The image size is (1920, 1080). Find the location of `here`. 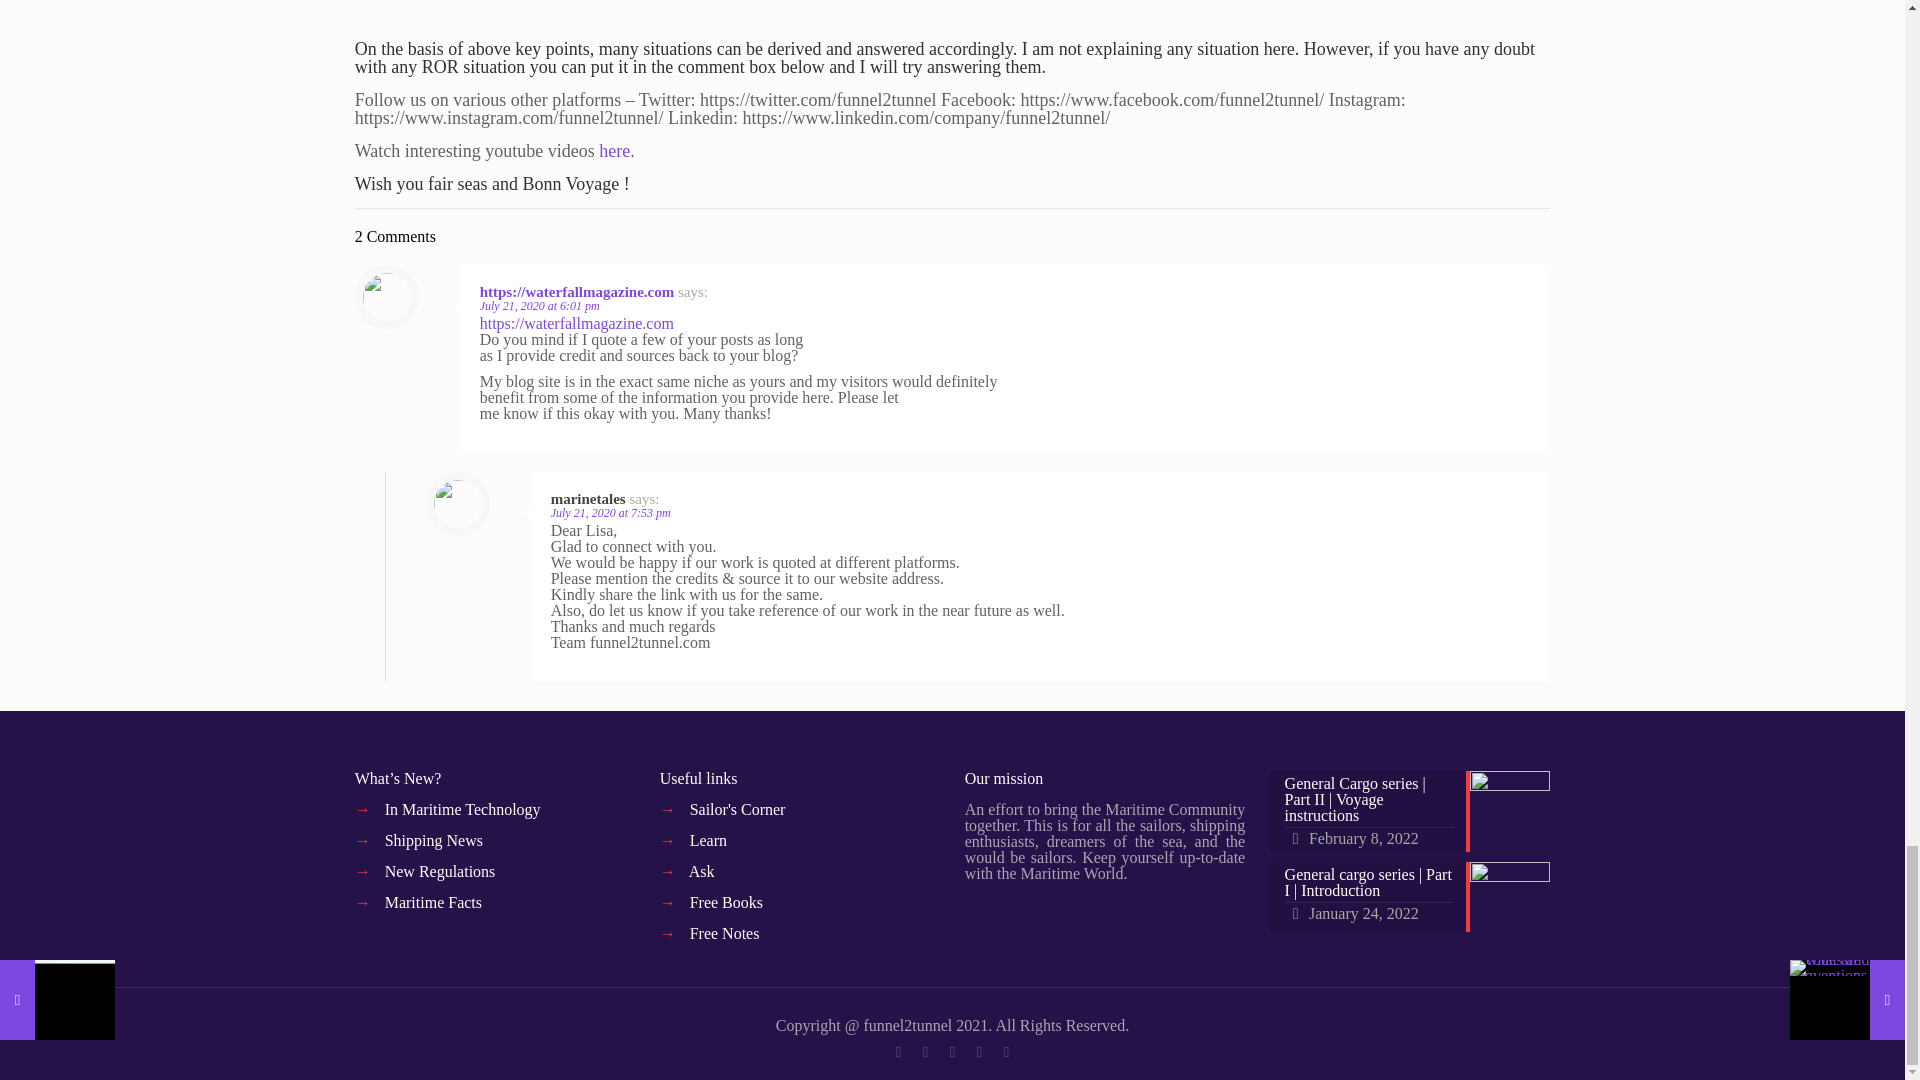

here is located at coordinates (614, 150).